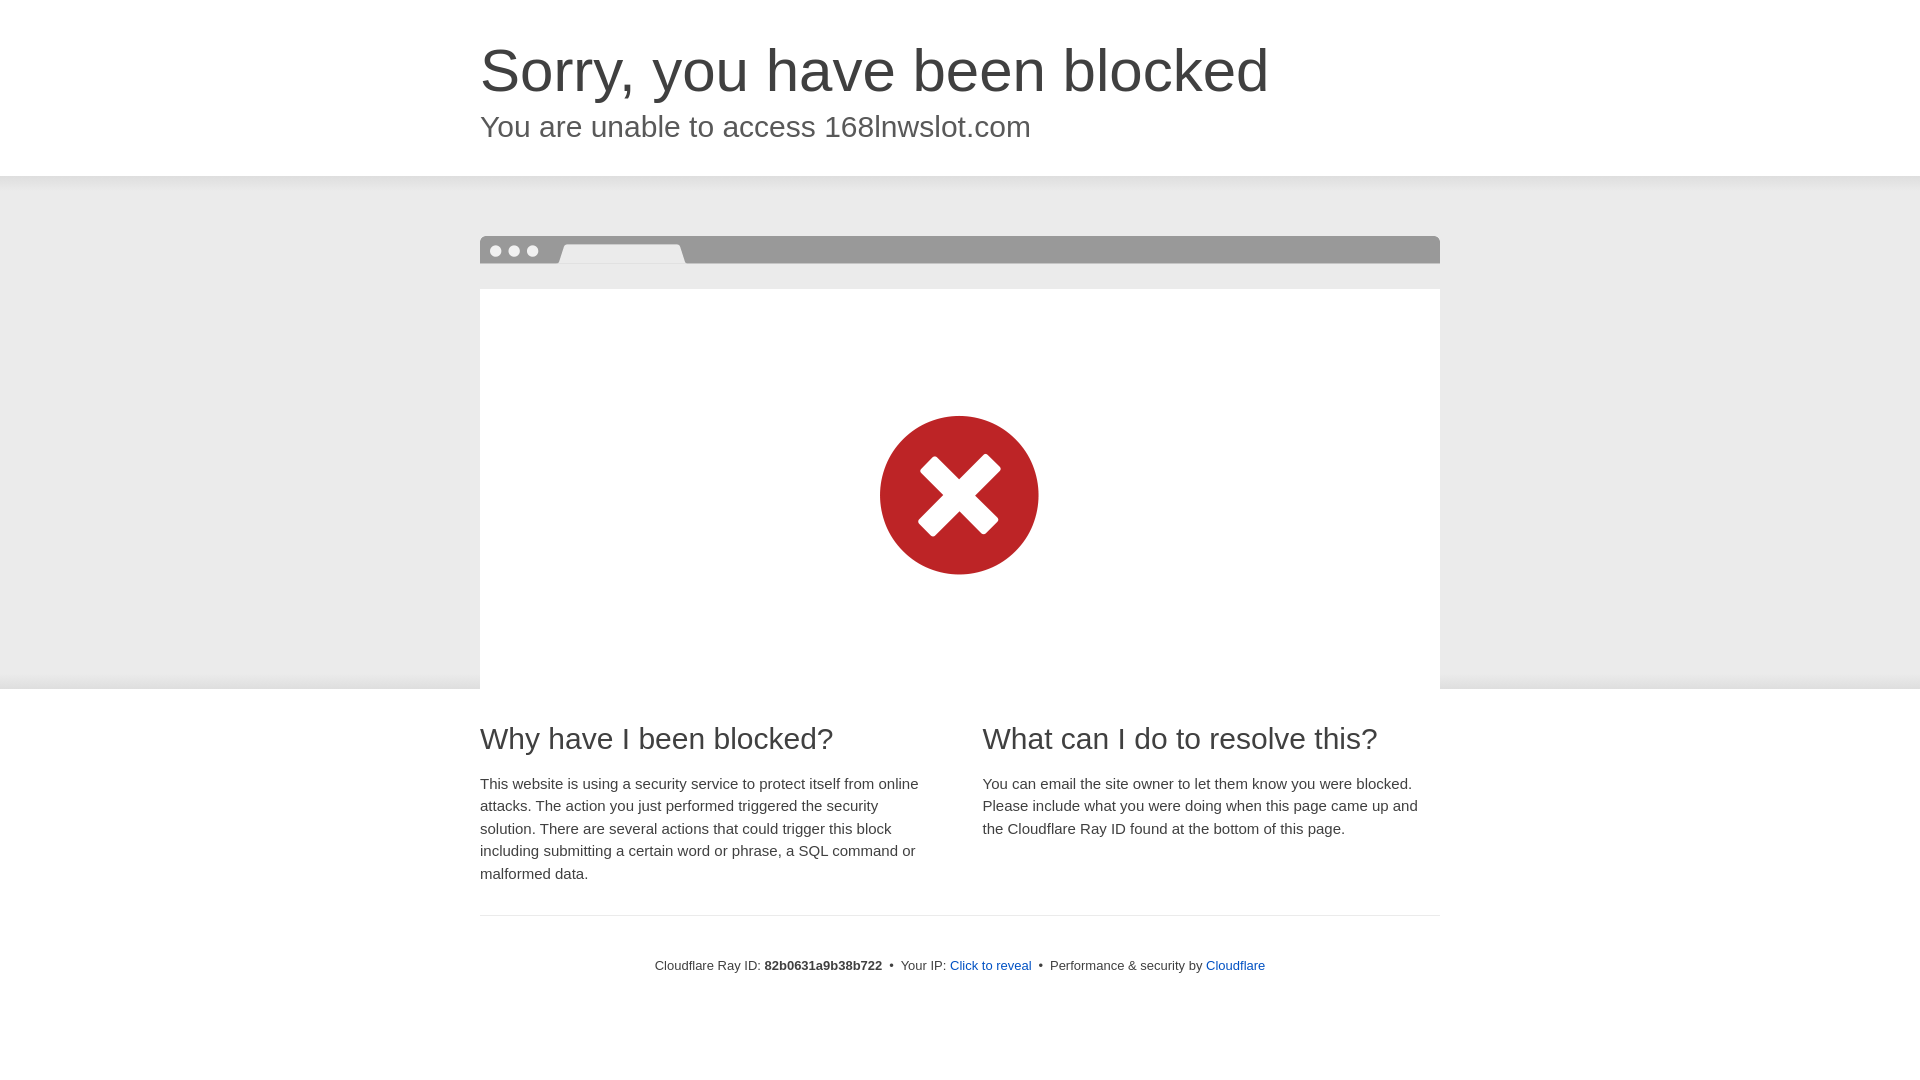 This screenshot has height=1080, width=1920. What do you see at coordinates (991, 966) in the screenshot?
I see `Click to reveal` at bounding box center [991, 966].